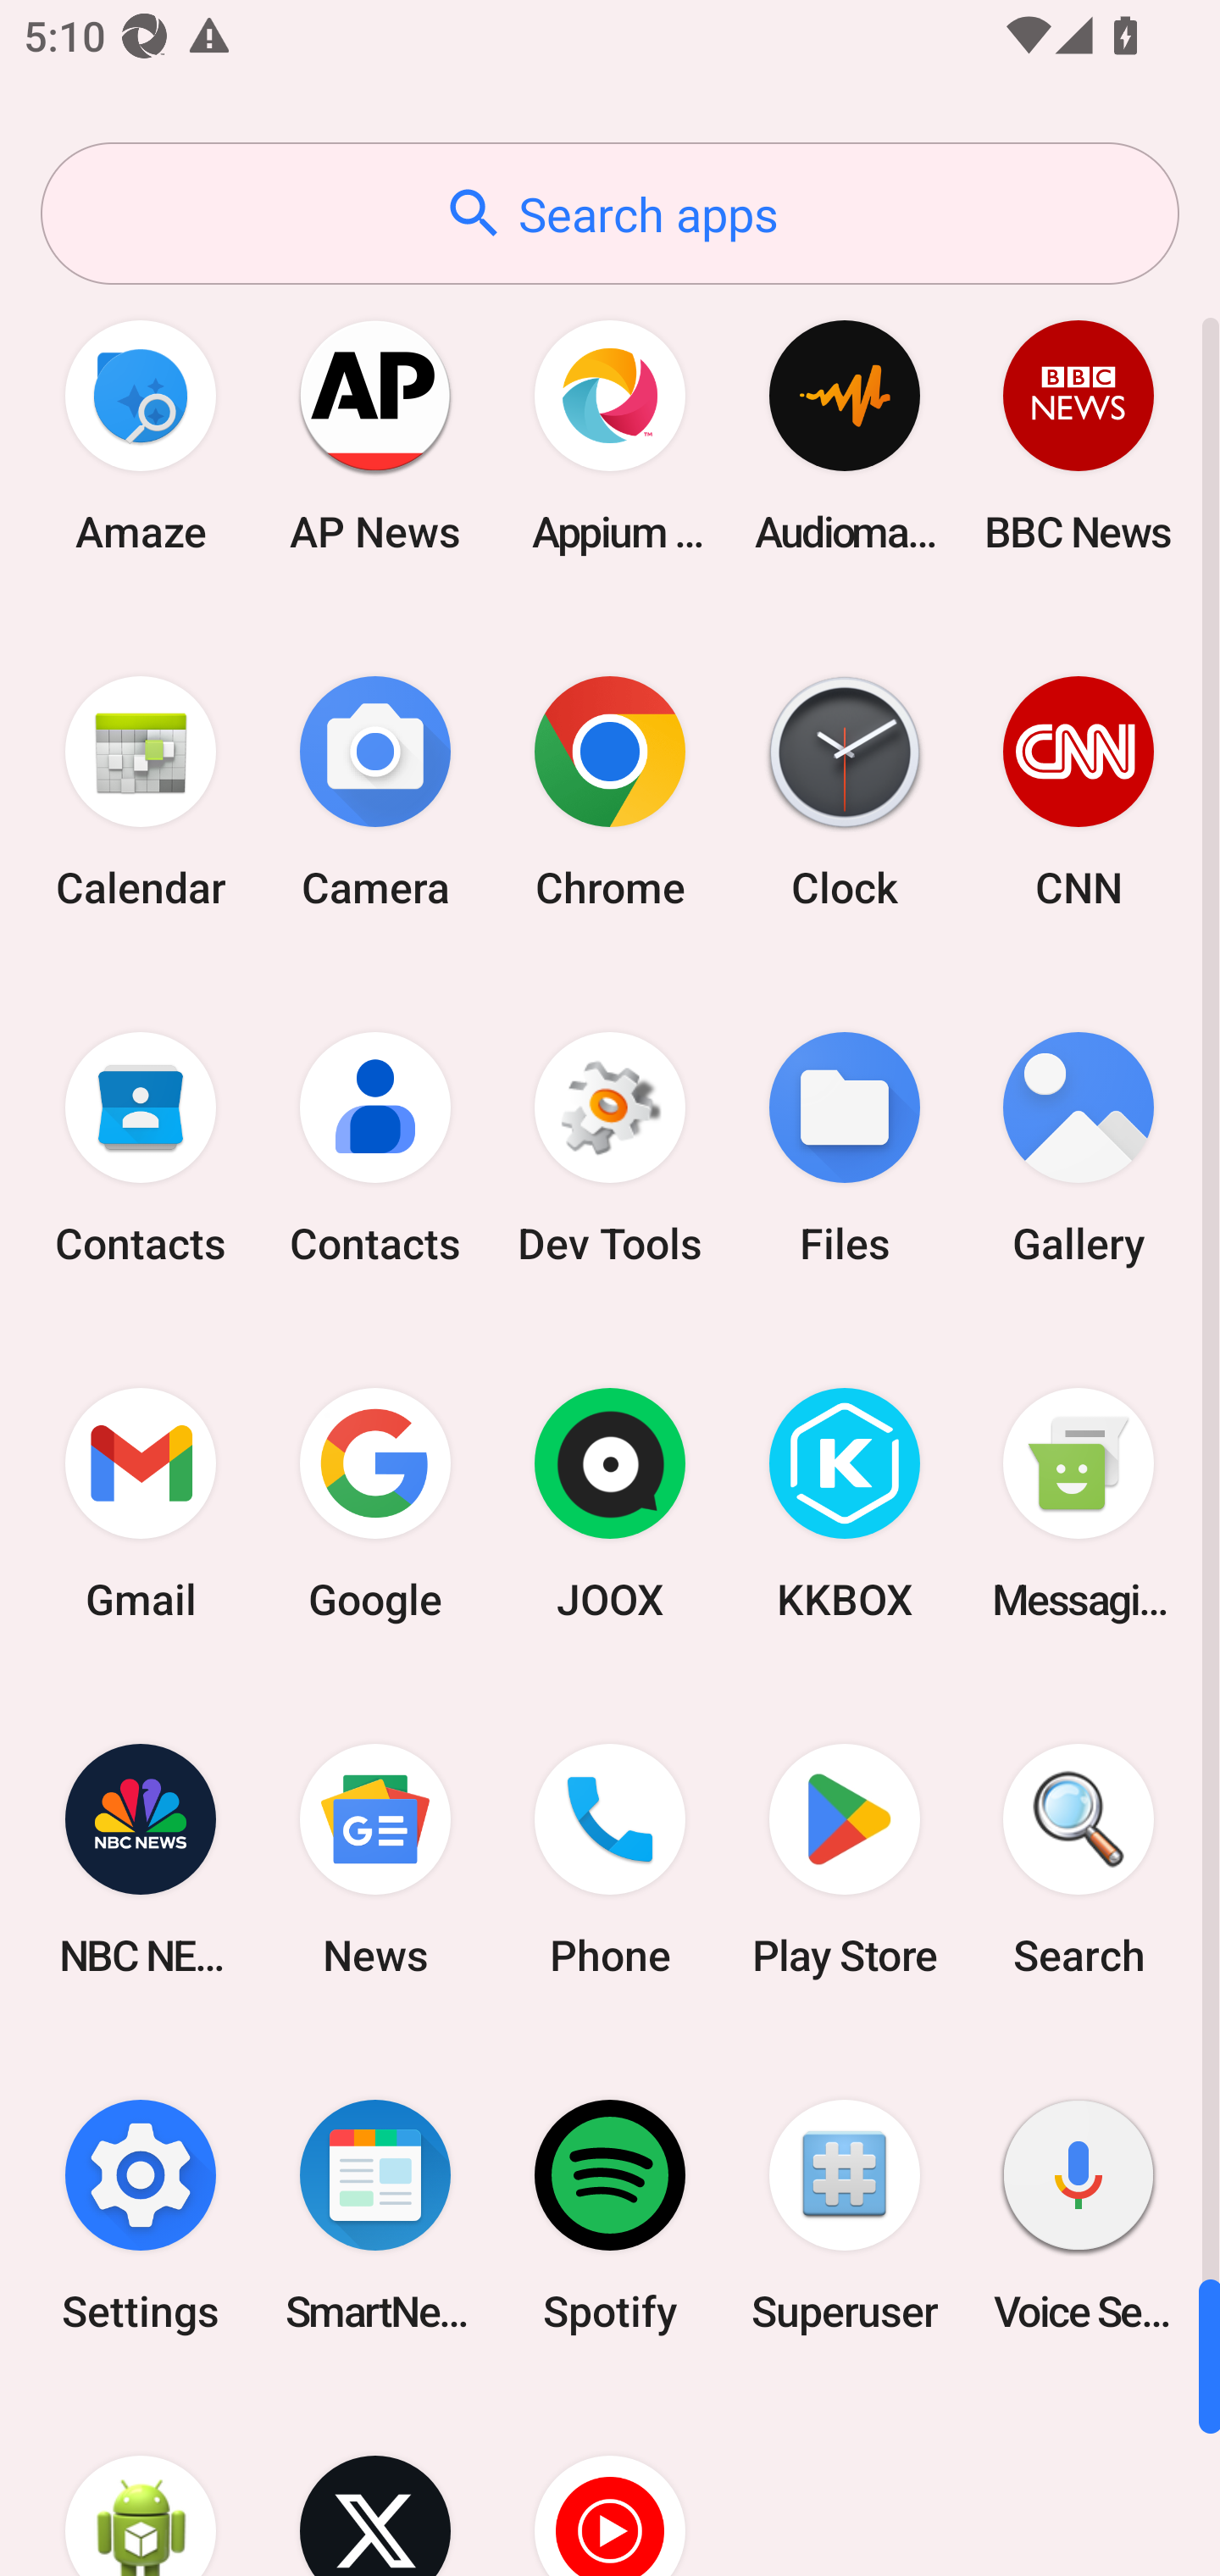 This screenshot has width=1220, height=2576. Describe the element at coordinates (1079, 1504) in the screenshot. I see `Messaging` at that location.